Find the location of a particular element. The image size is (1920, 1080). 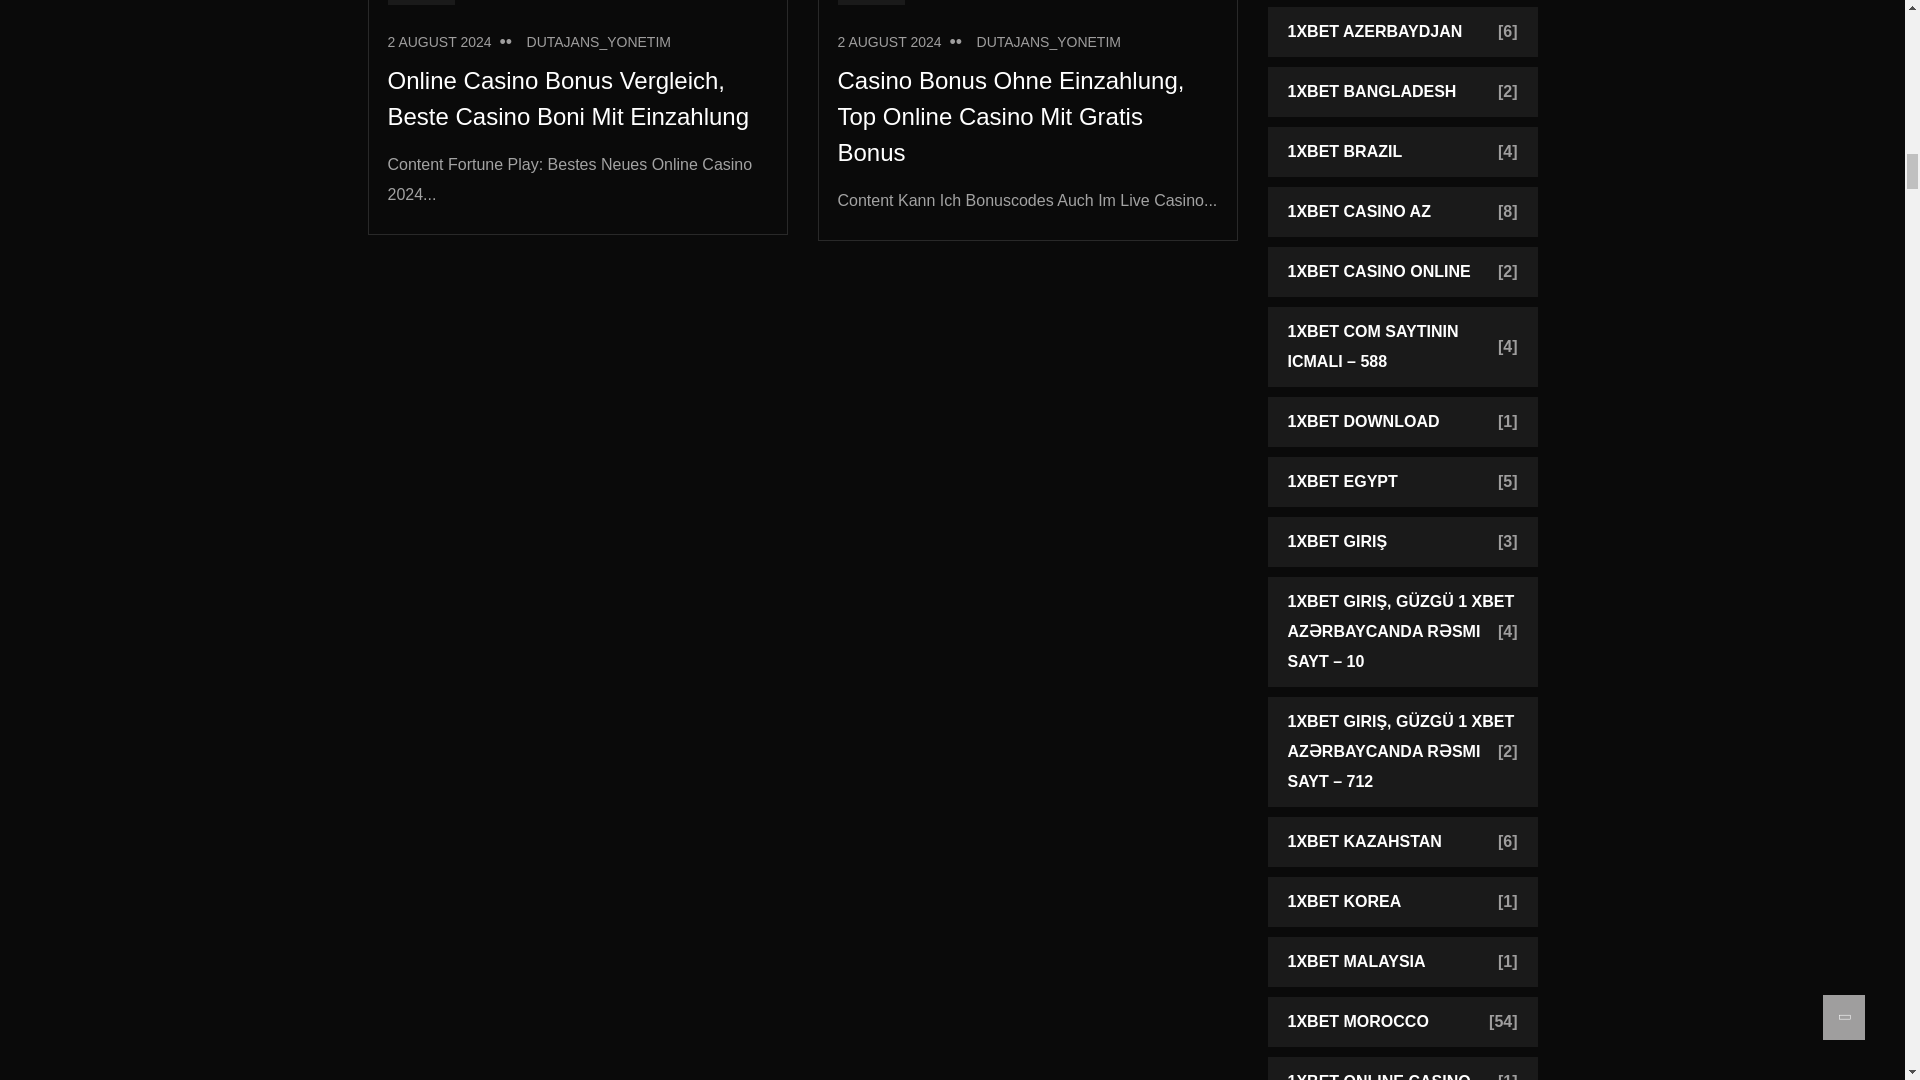

2 AUGUST 2024 is located at coordinates (439, 41).